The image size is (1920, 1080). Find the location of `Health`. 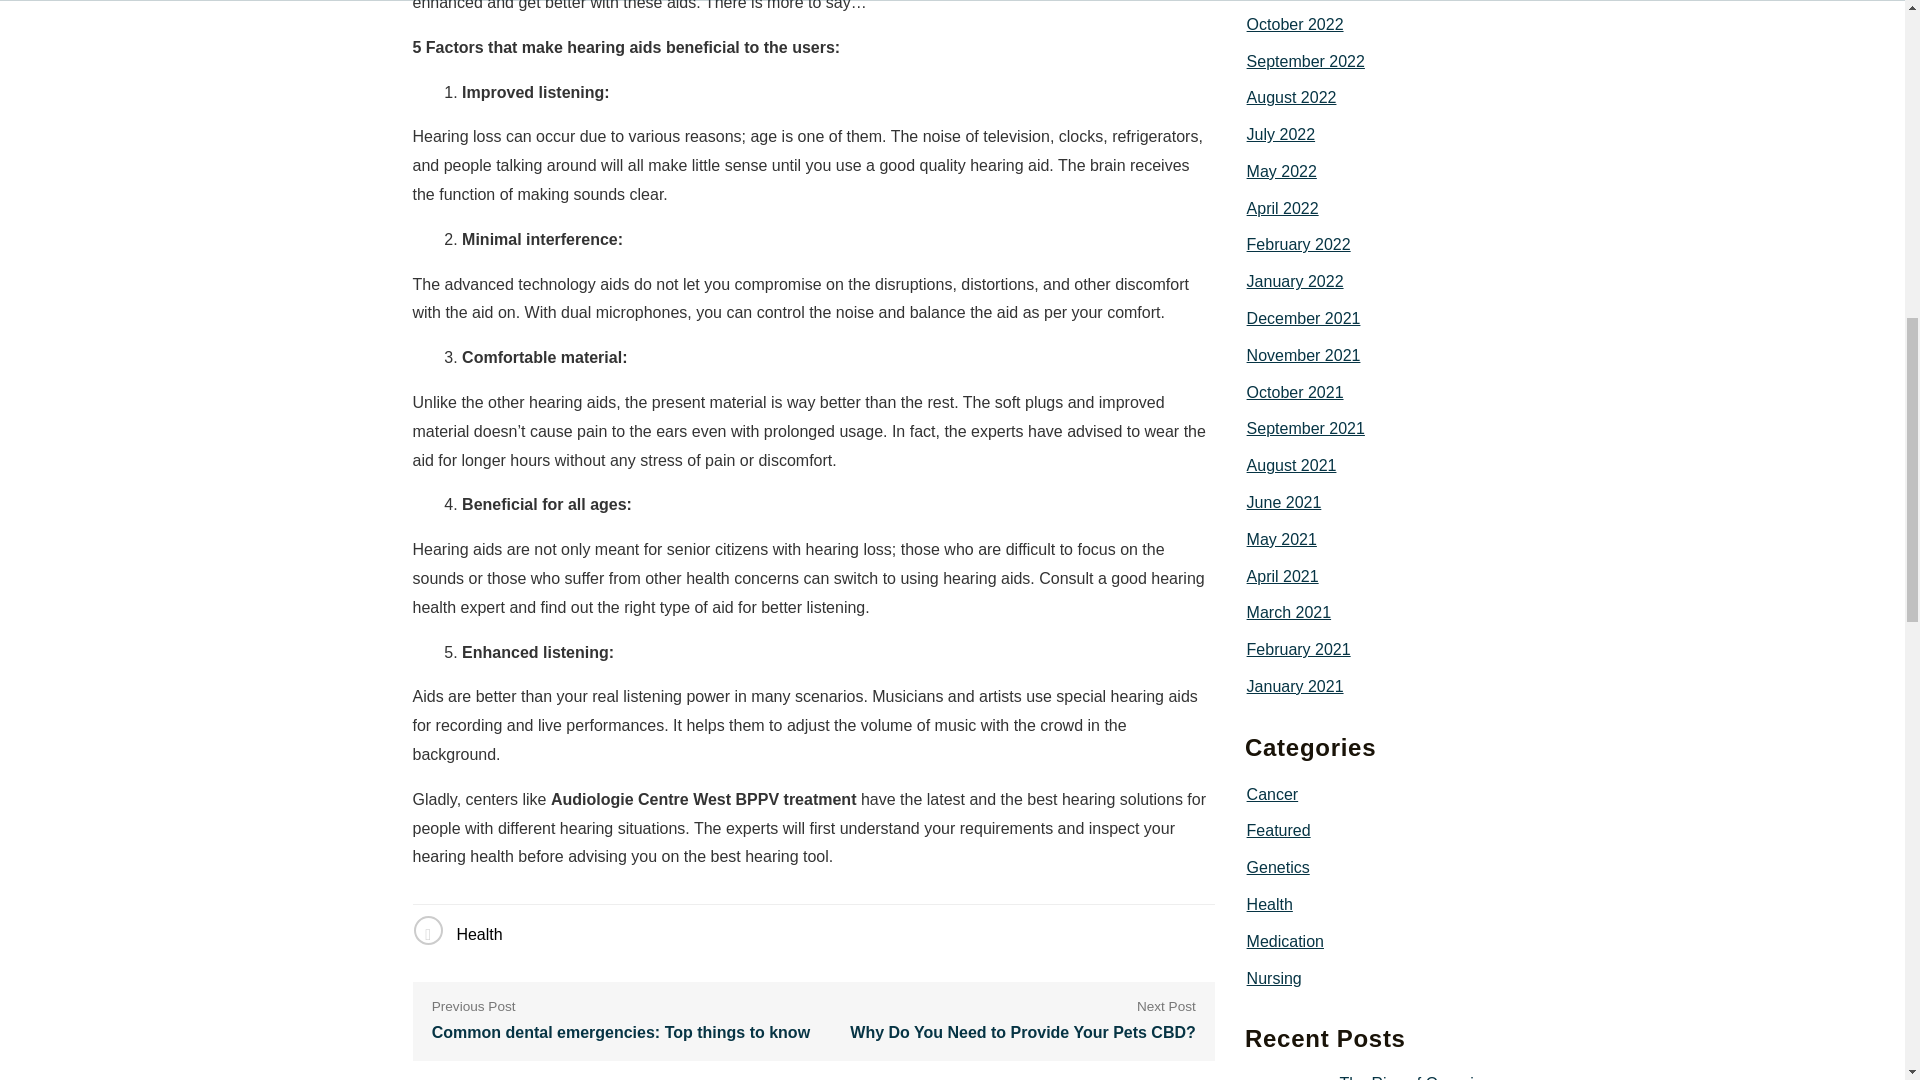

Health is located at coordinates (478, 934).